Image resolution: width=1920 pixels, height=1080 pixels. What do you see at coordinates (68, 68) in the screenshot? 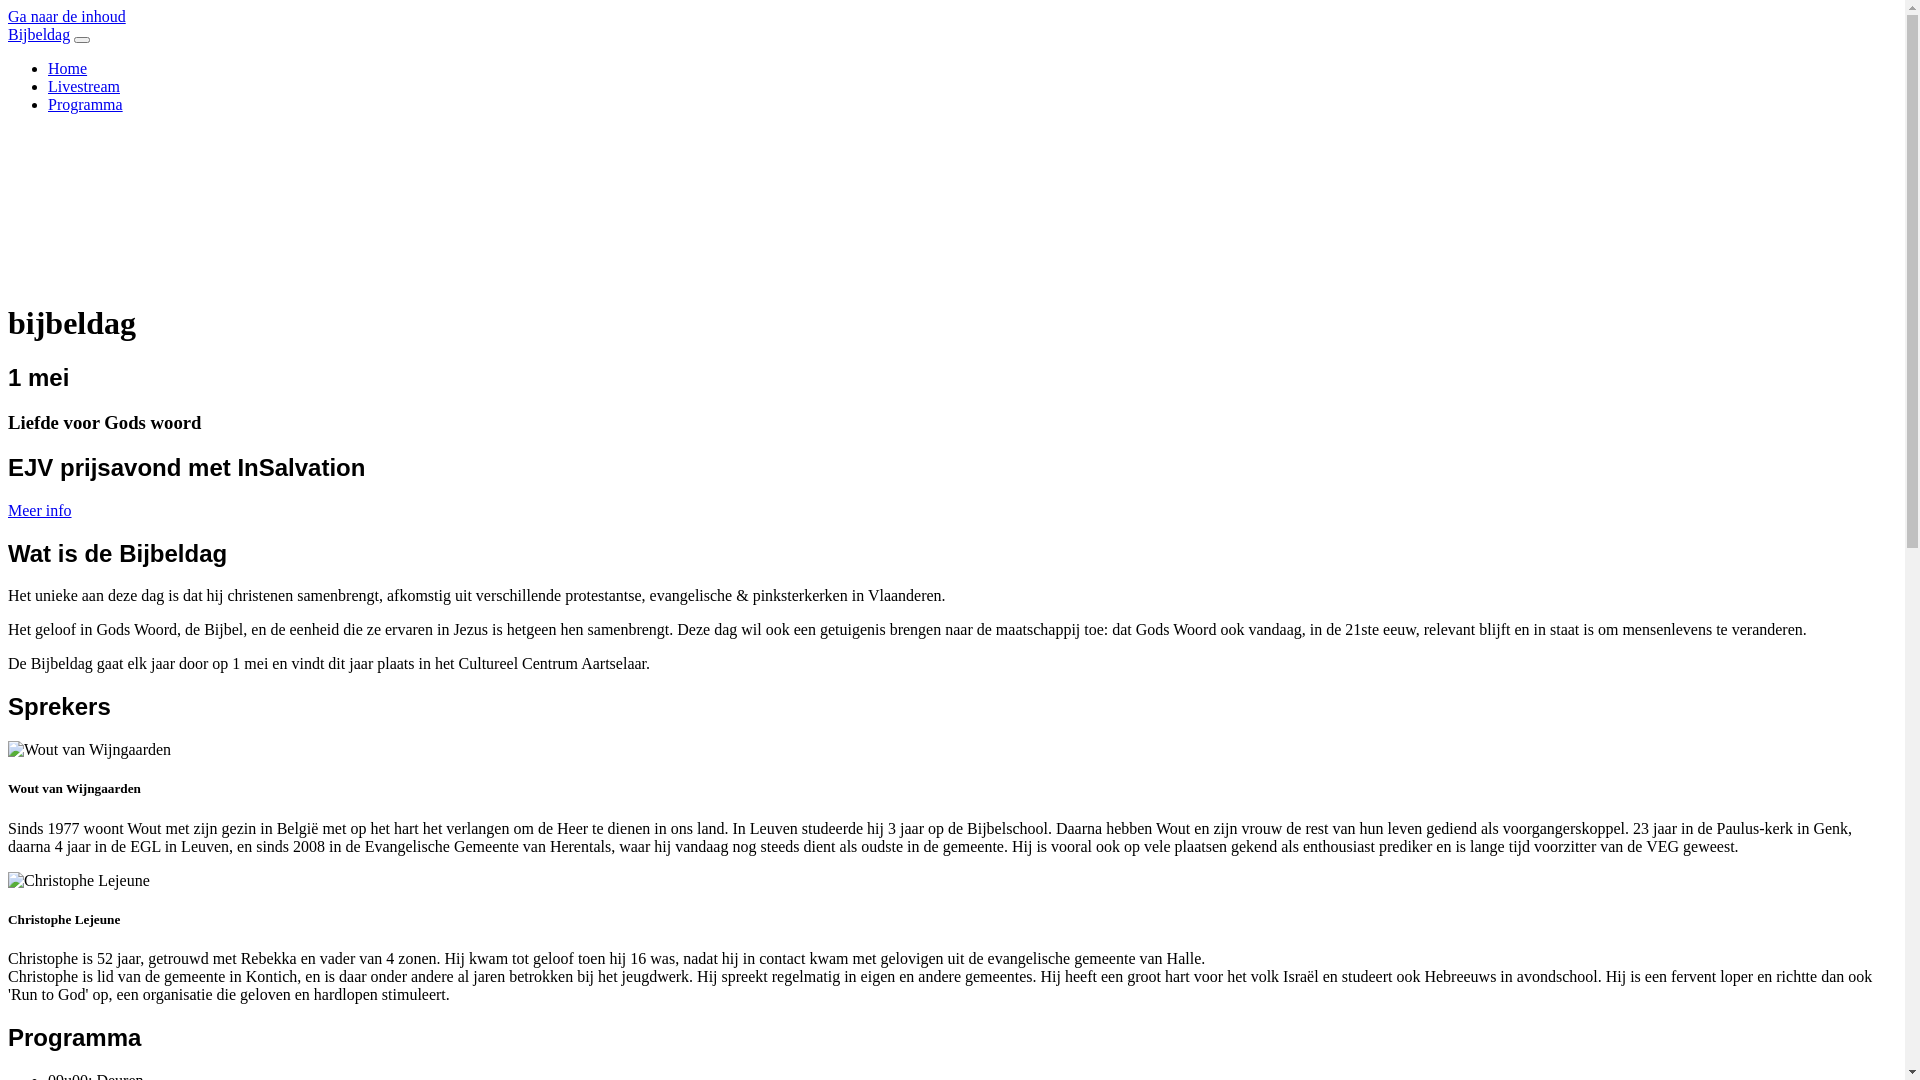
I see `Home` at bounding box center [68, 68].